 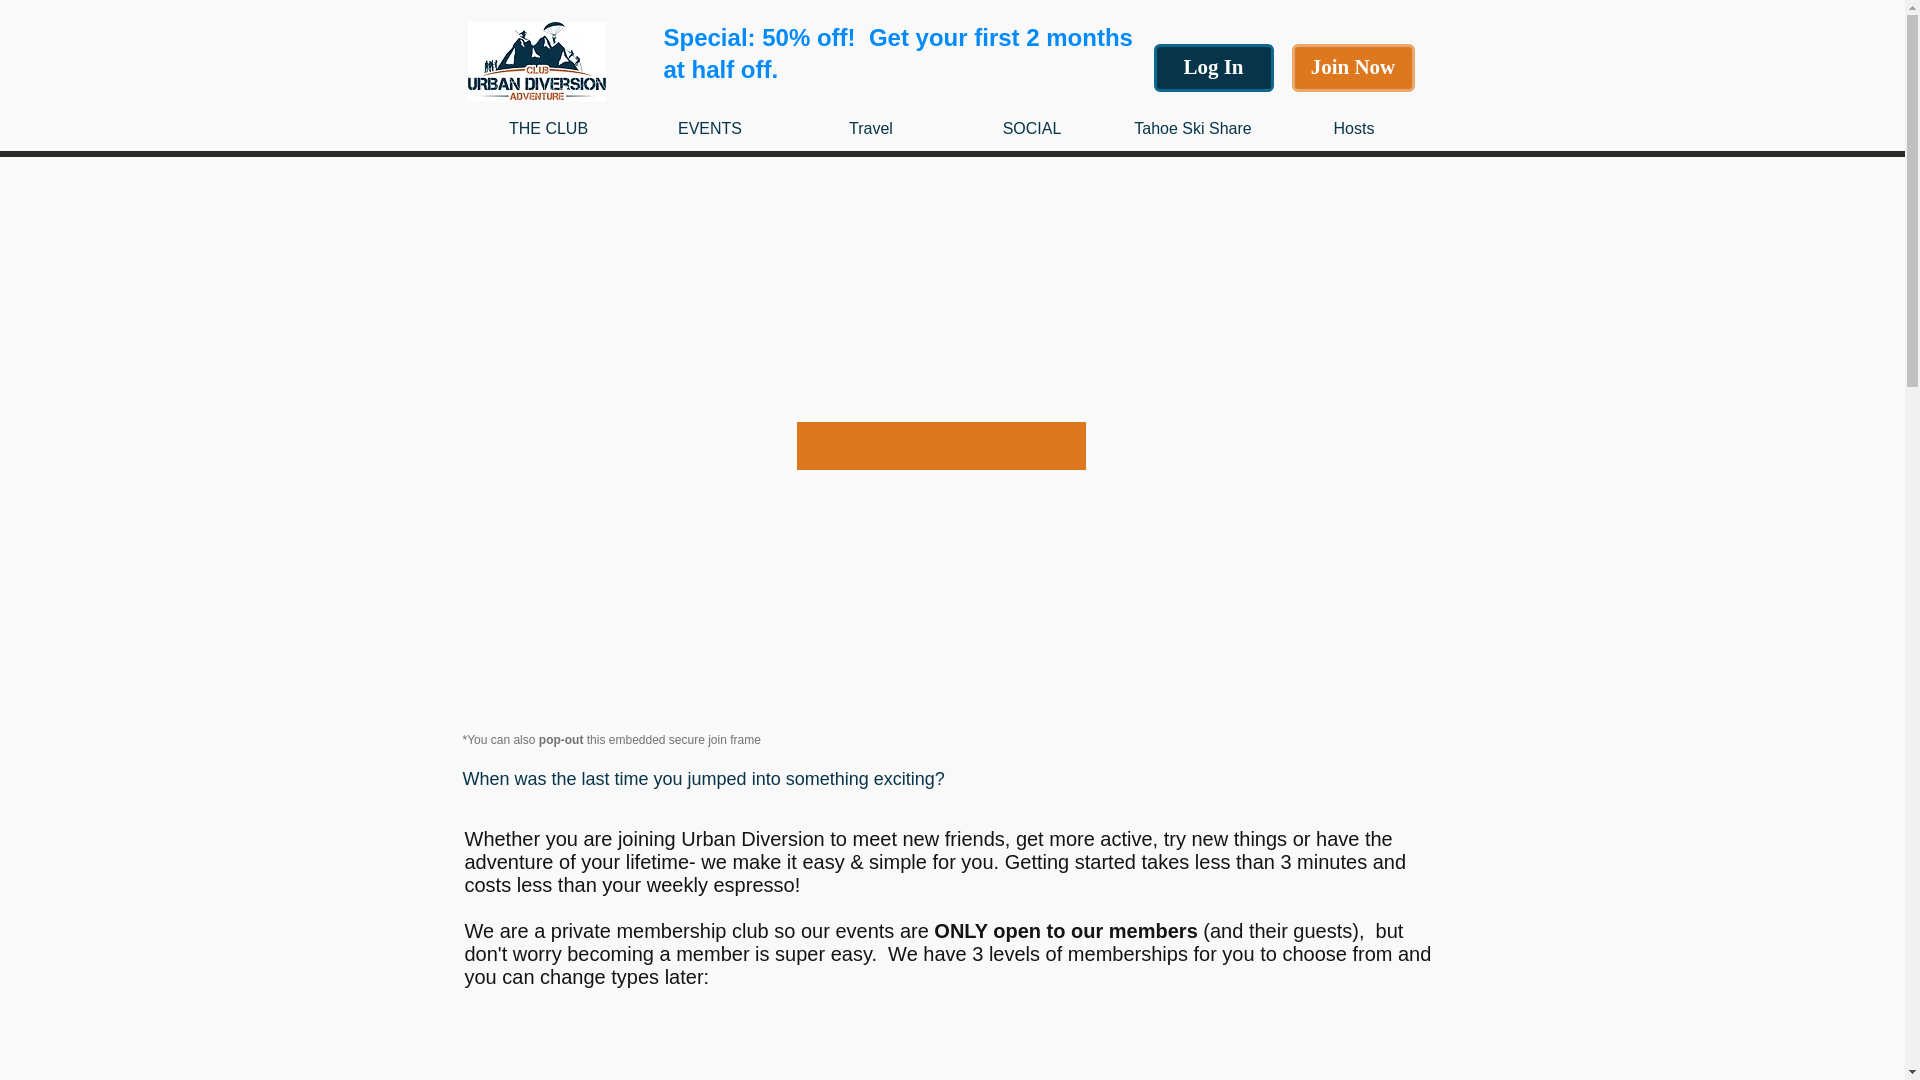 I want to click on Tahoe Ski Share, so click(x=1192, y=128).